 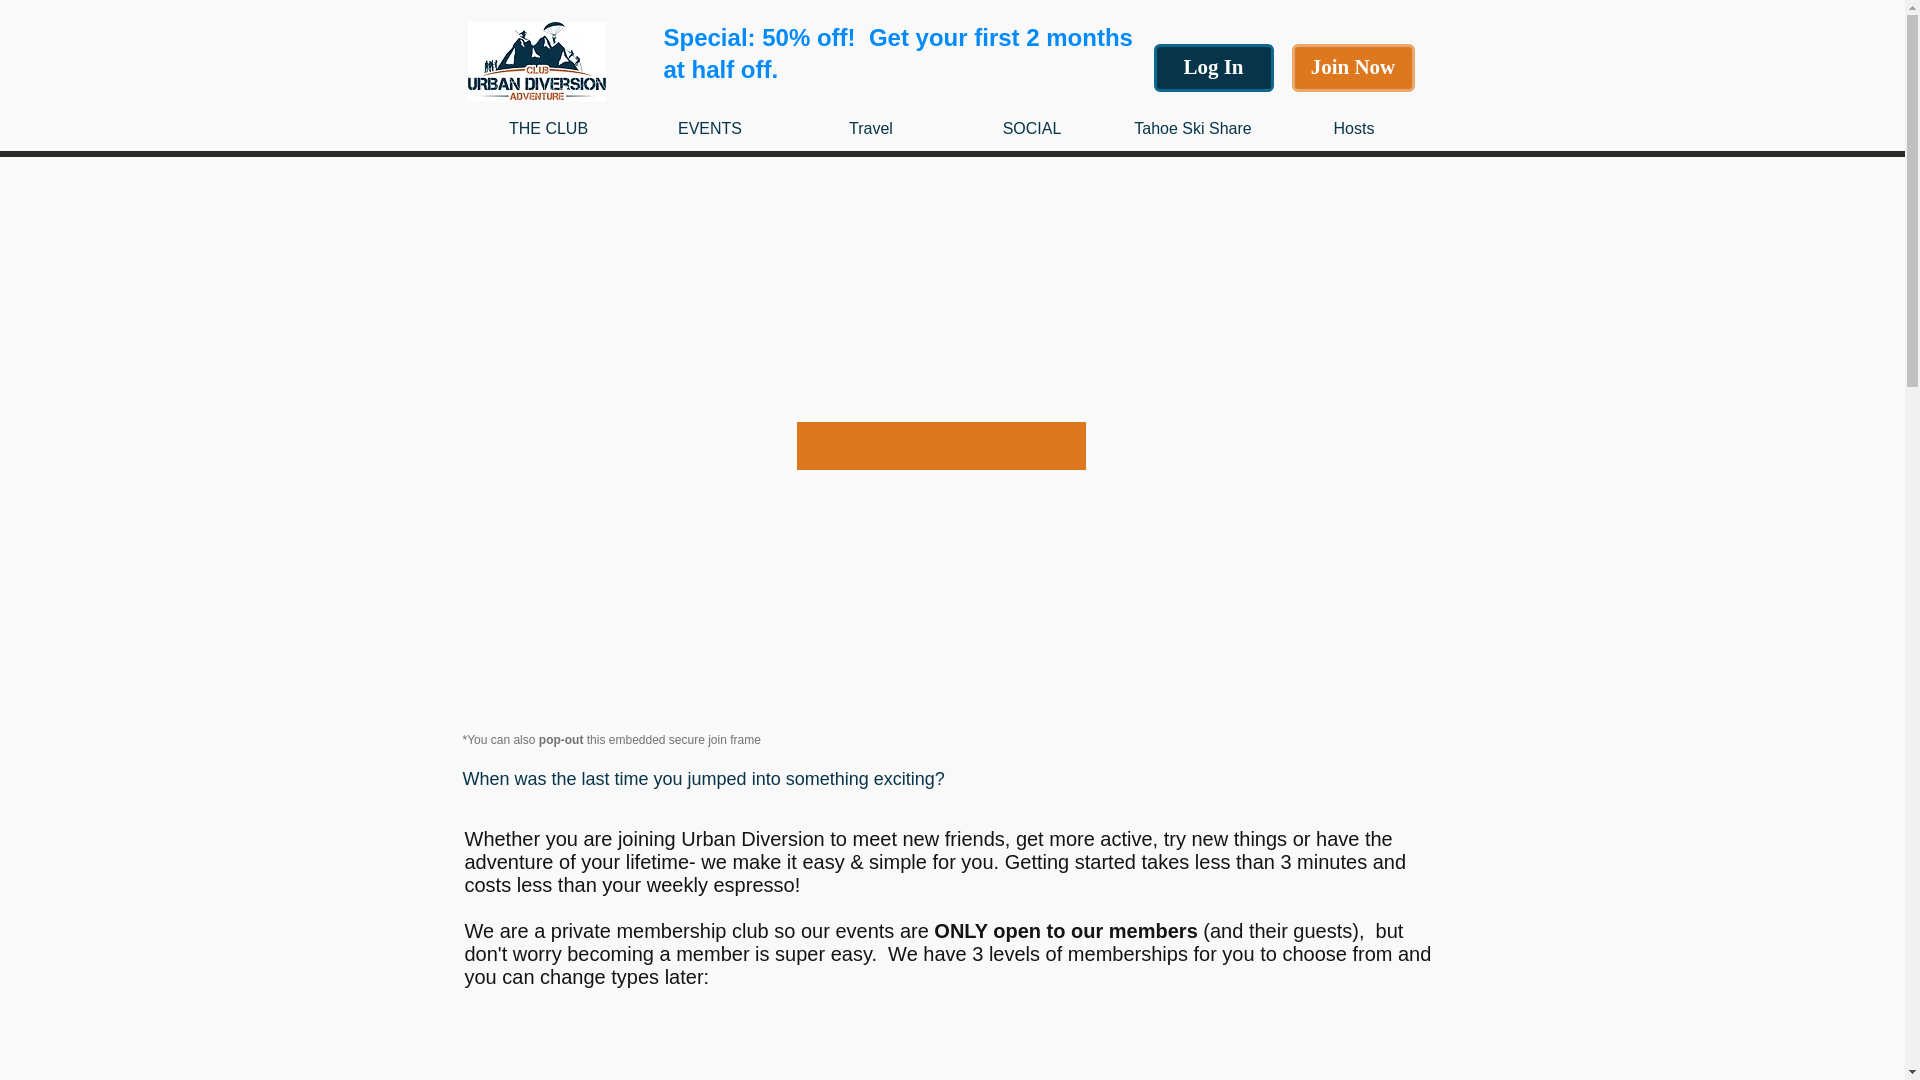 I want to click on Tahoe Ski Share, so click(x=1192, y=128).